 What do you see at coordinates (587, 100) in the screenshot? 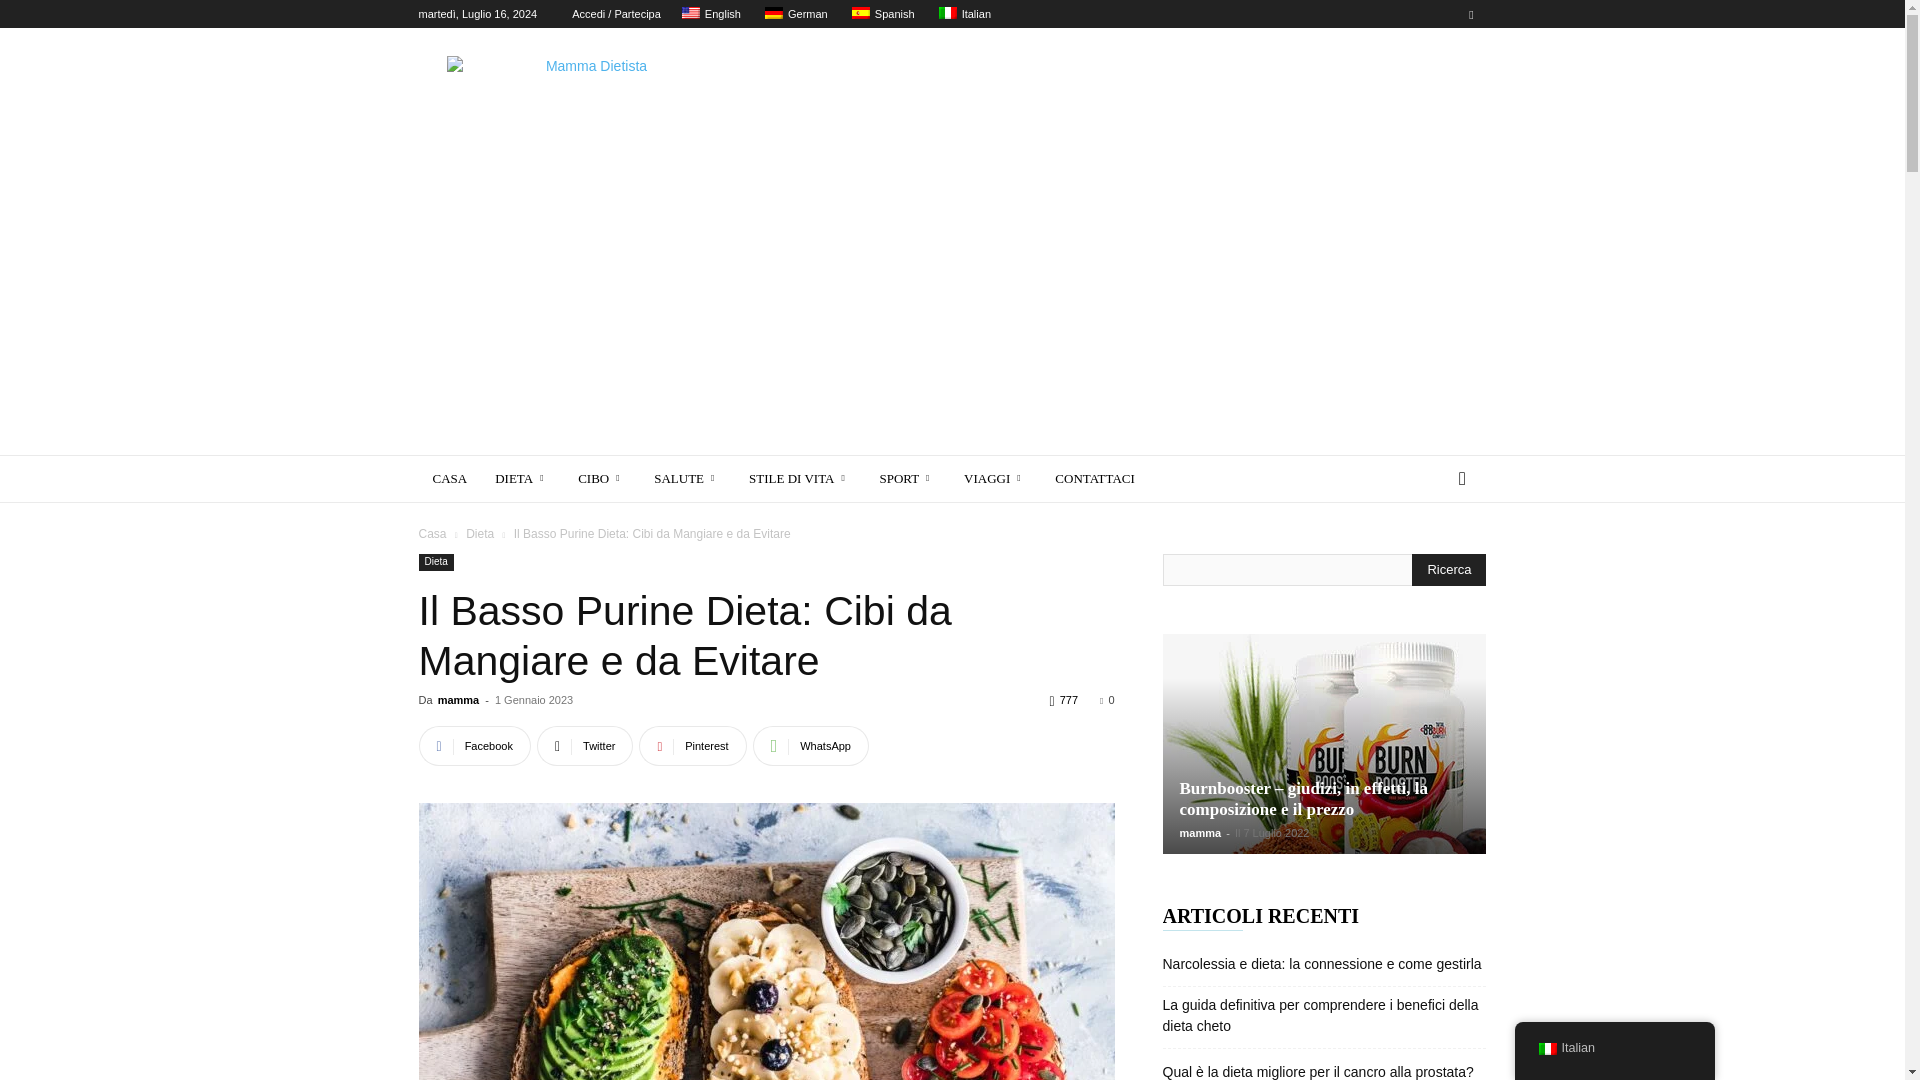
I see `Mamma Dietista` at bounding box center [587, 100].